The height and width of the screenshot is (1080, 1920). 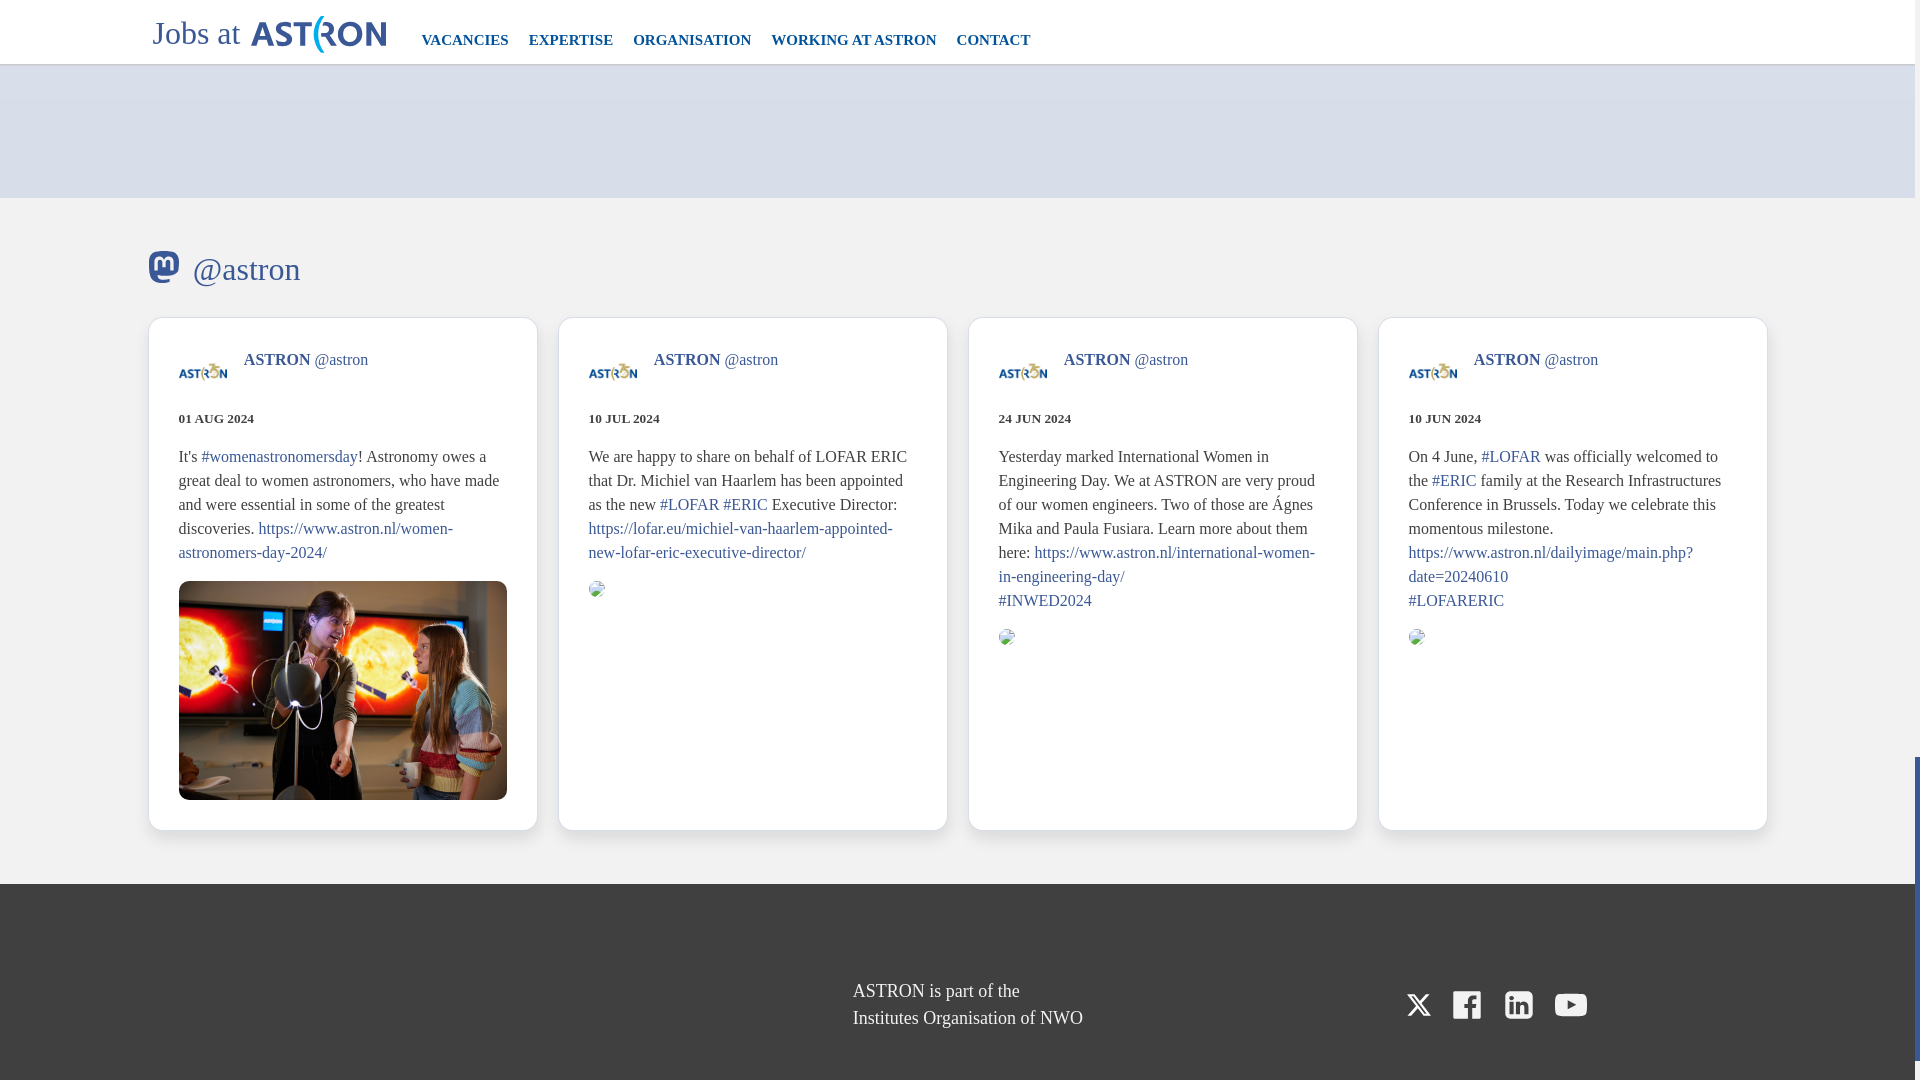 What do you see at coordinates (277, 360) in the screenshot?
I see `ASTRON` at bounding box center [277, 360].